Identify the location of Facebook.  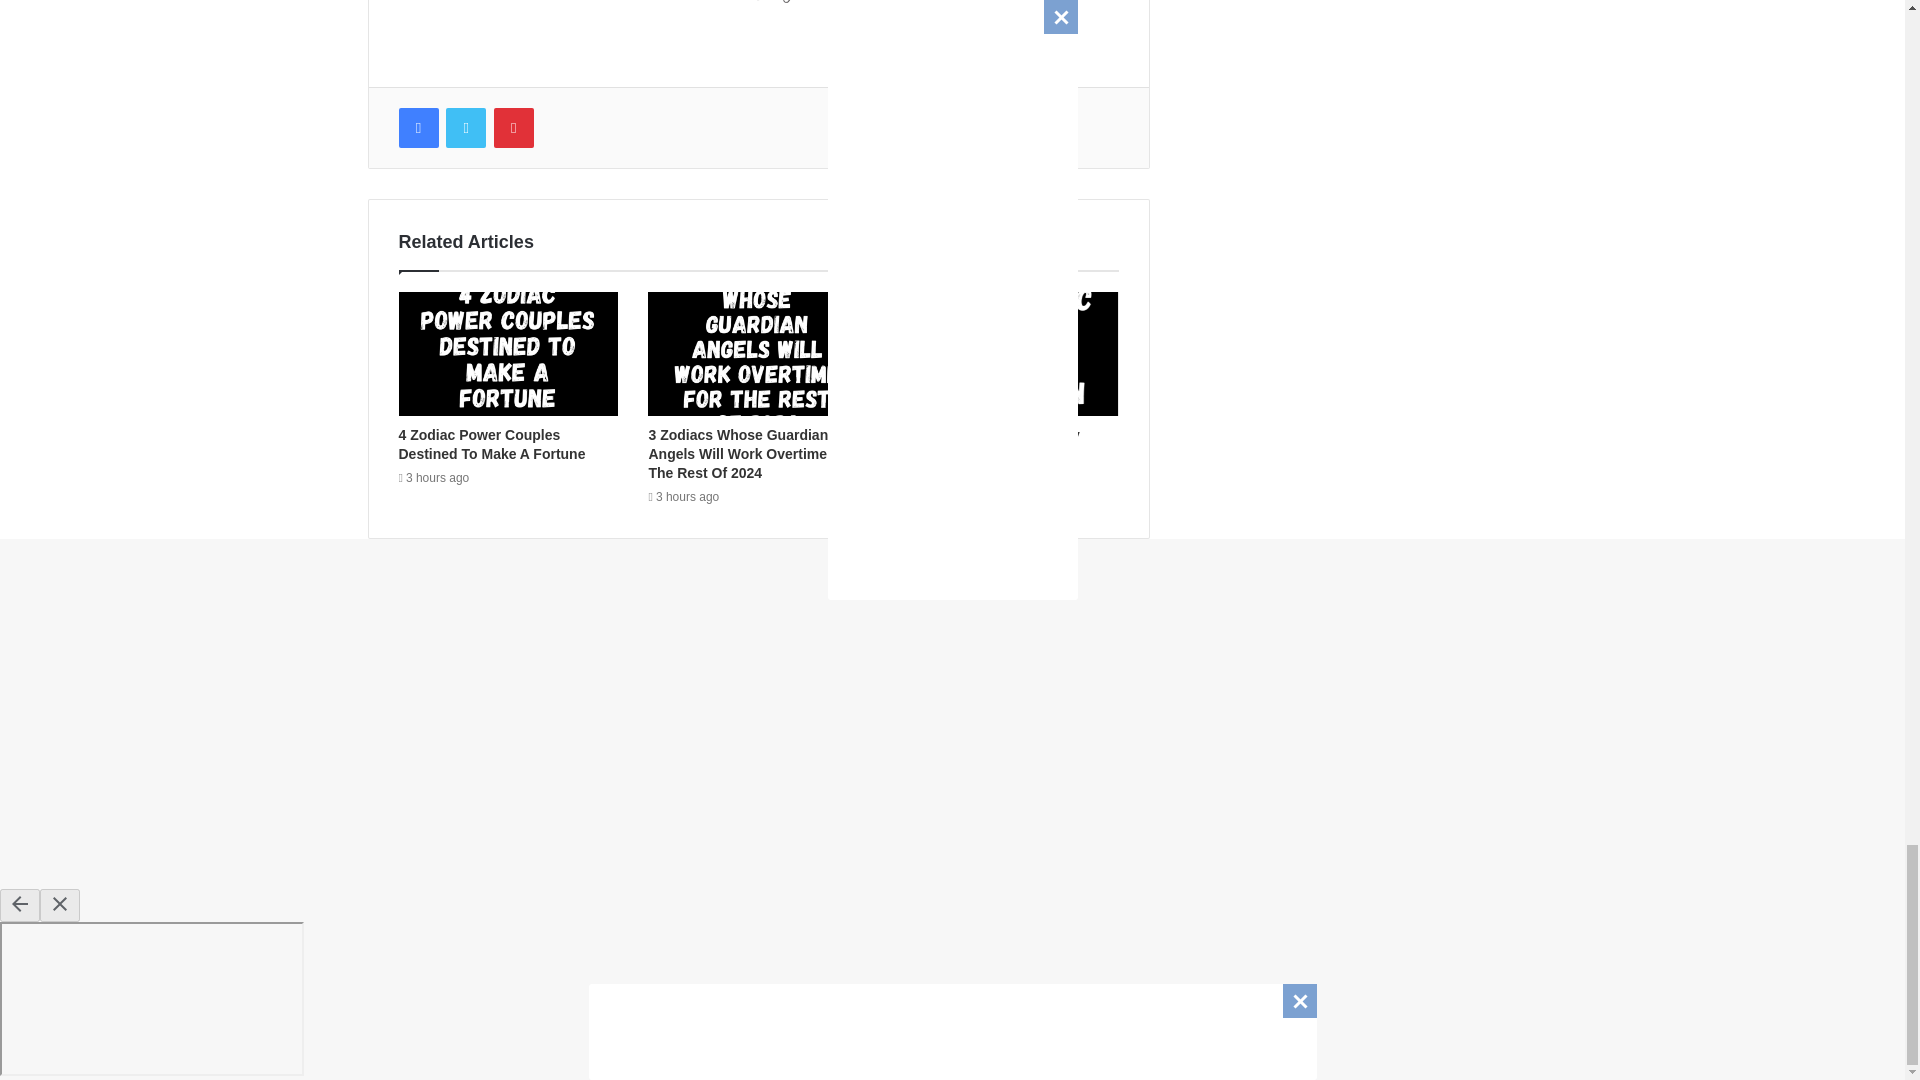
(417, 128).